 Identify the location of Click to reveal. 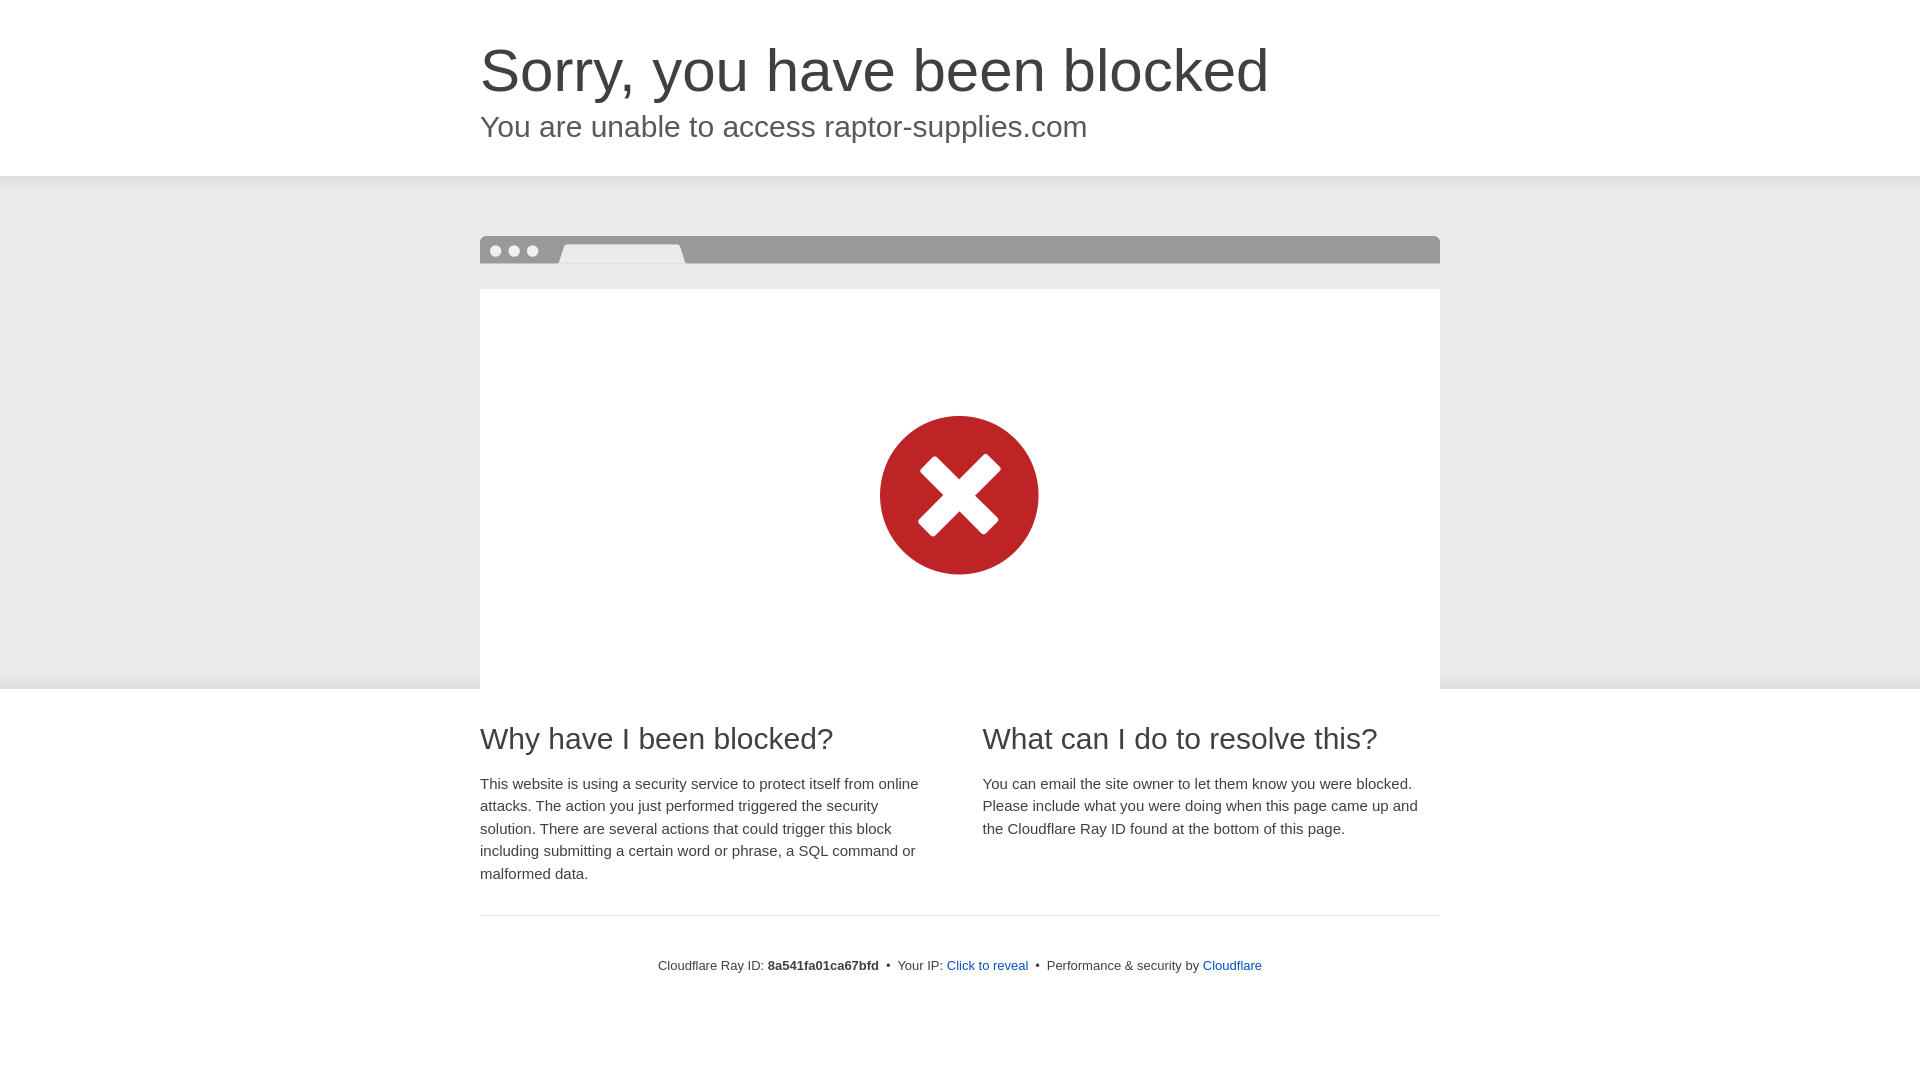
(988, 966).